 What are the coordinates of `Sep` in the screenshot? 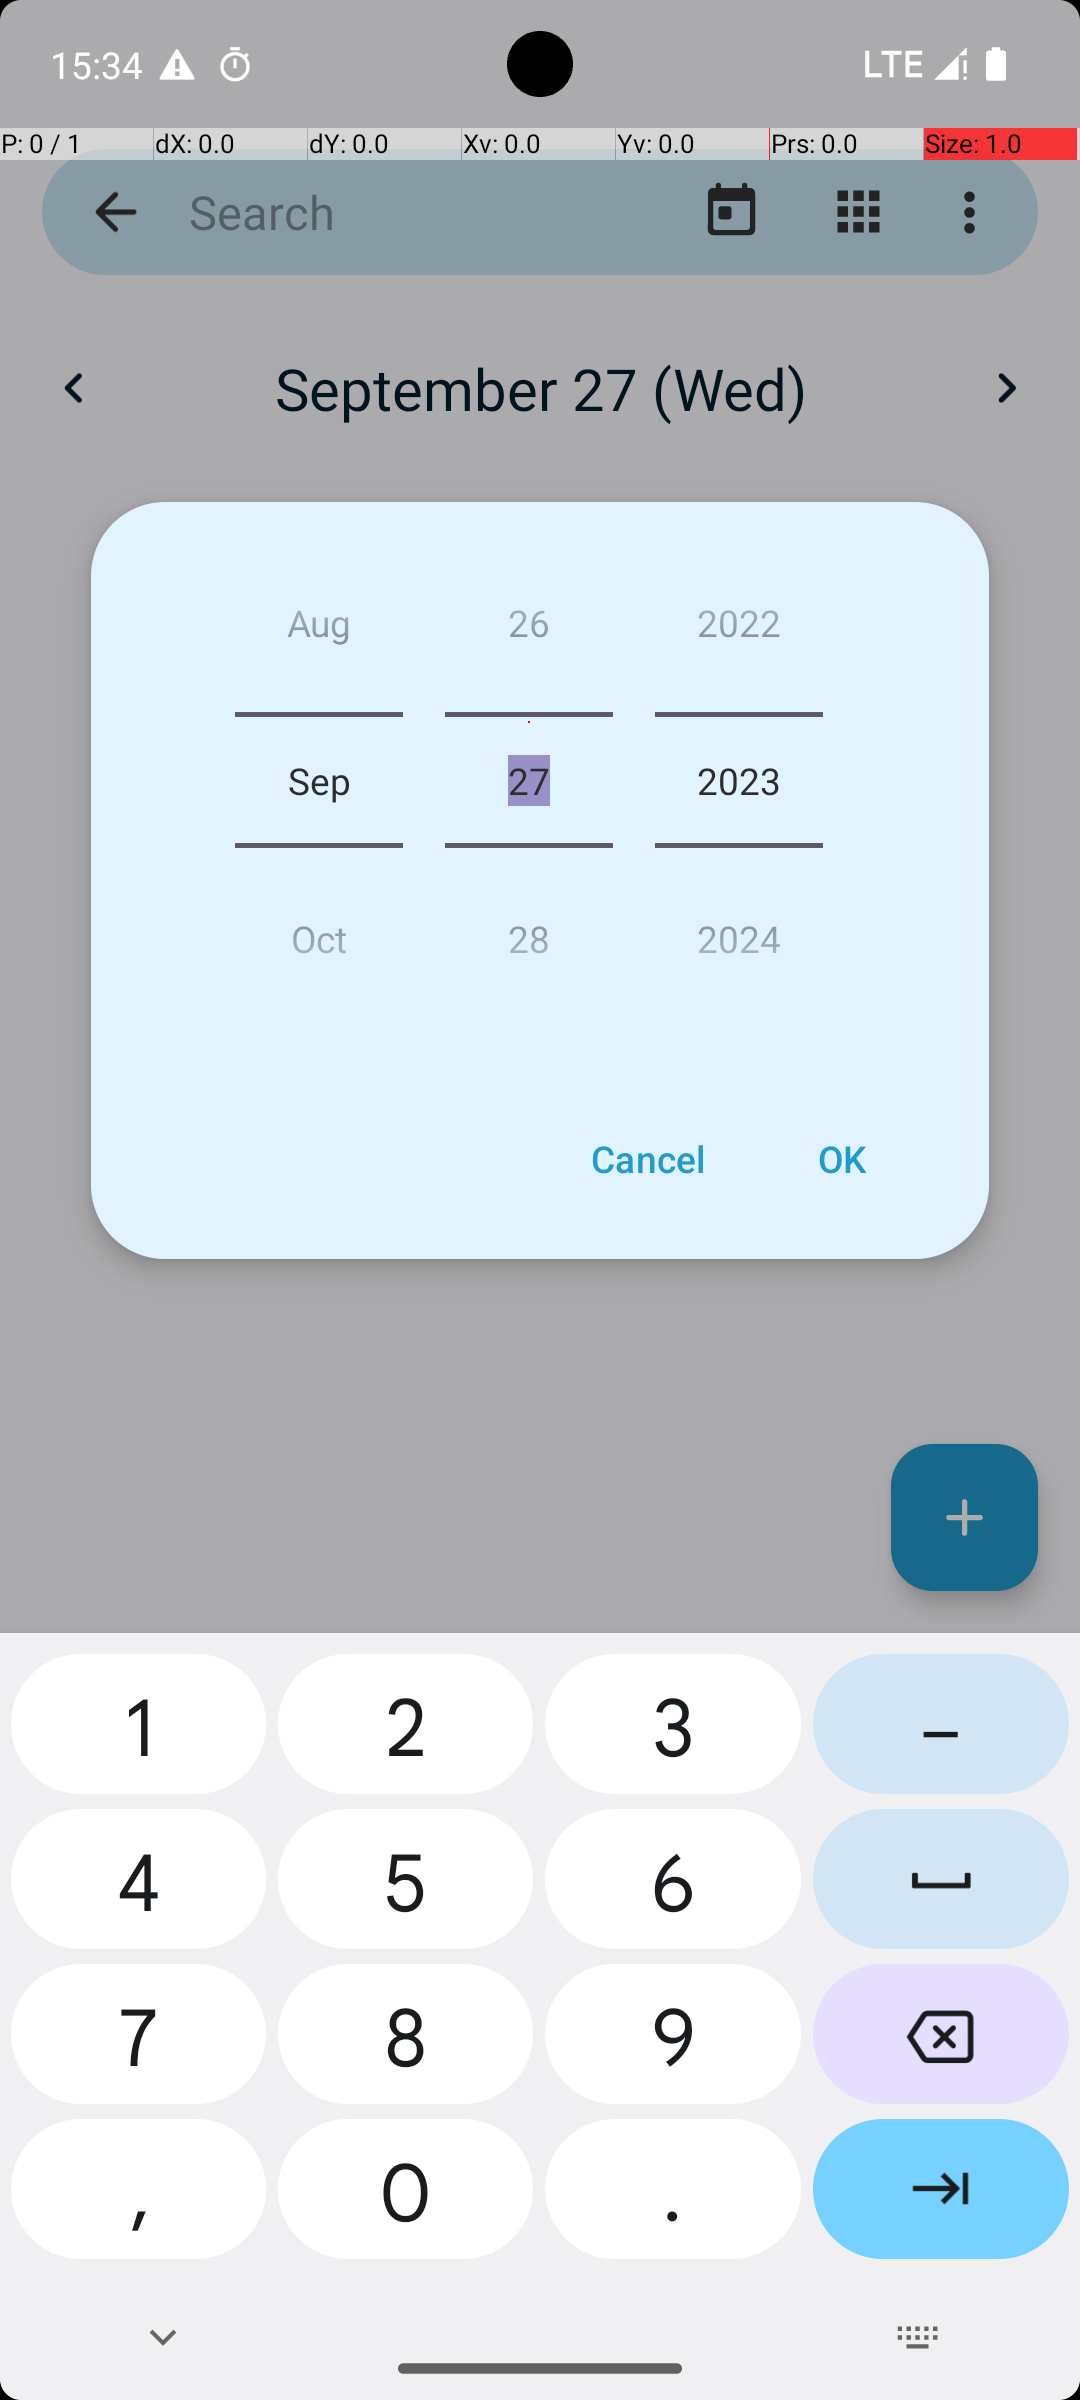 It's located at (319, 780).